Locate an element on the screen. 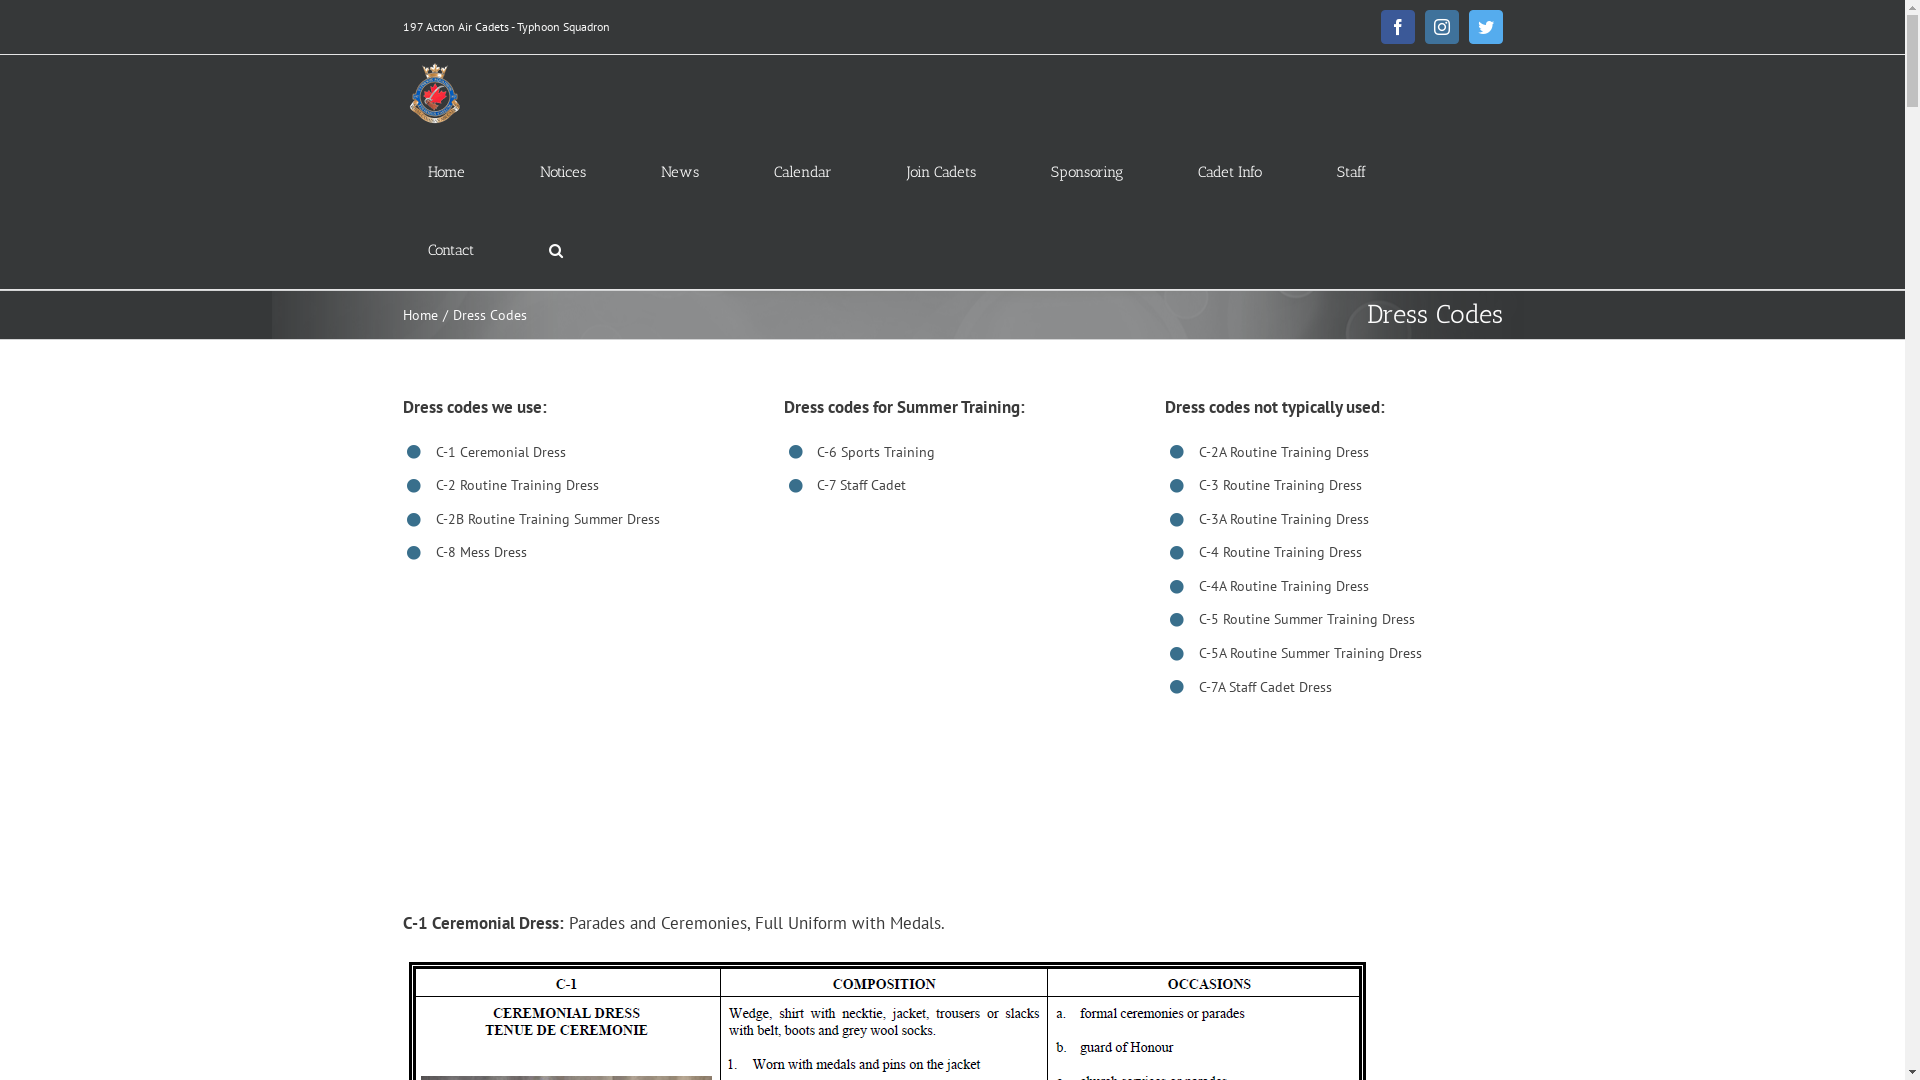 Image resolution: width=1920 pixels, height=1080 pixels. C-1 Ceremonial Dress is located at coordinates (501, 451).